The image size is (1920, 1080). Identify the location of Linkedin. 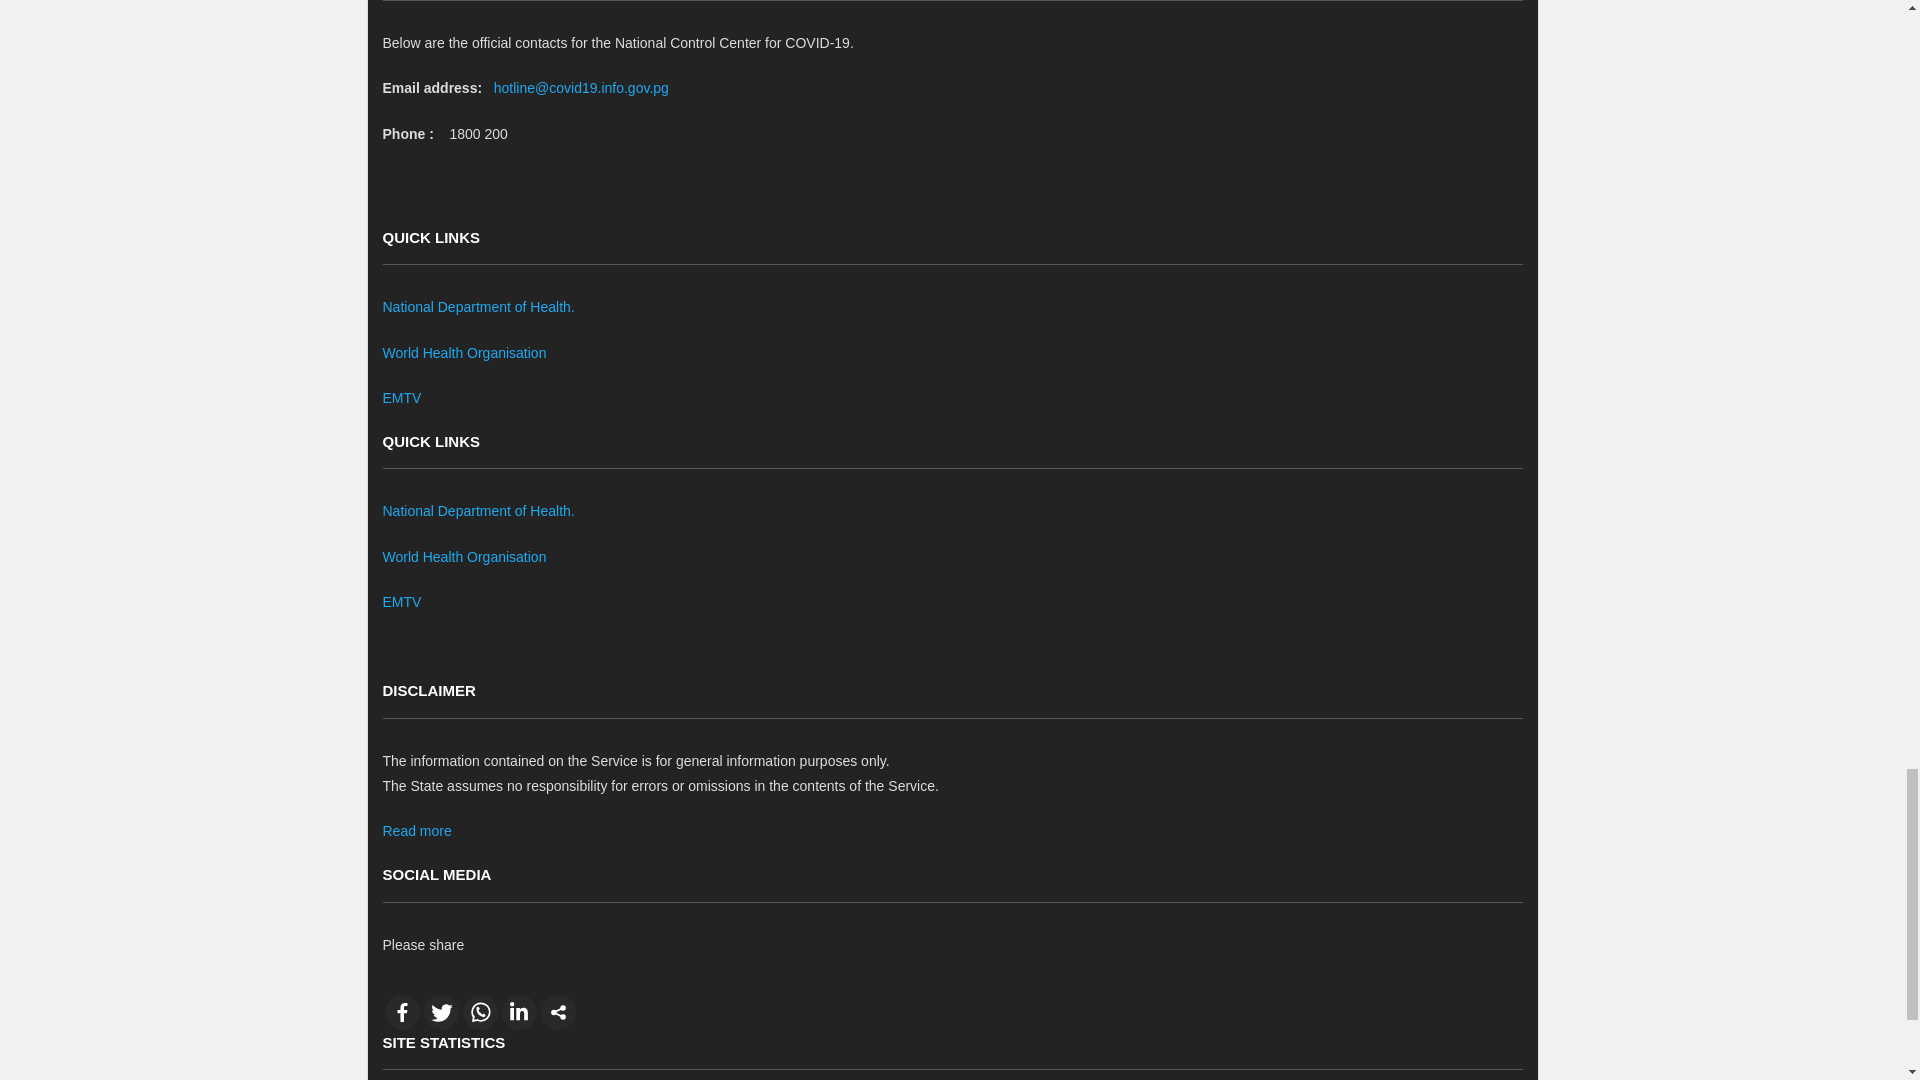
(519, 1012).